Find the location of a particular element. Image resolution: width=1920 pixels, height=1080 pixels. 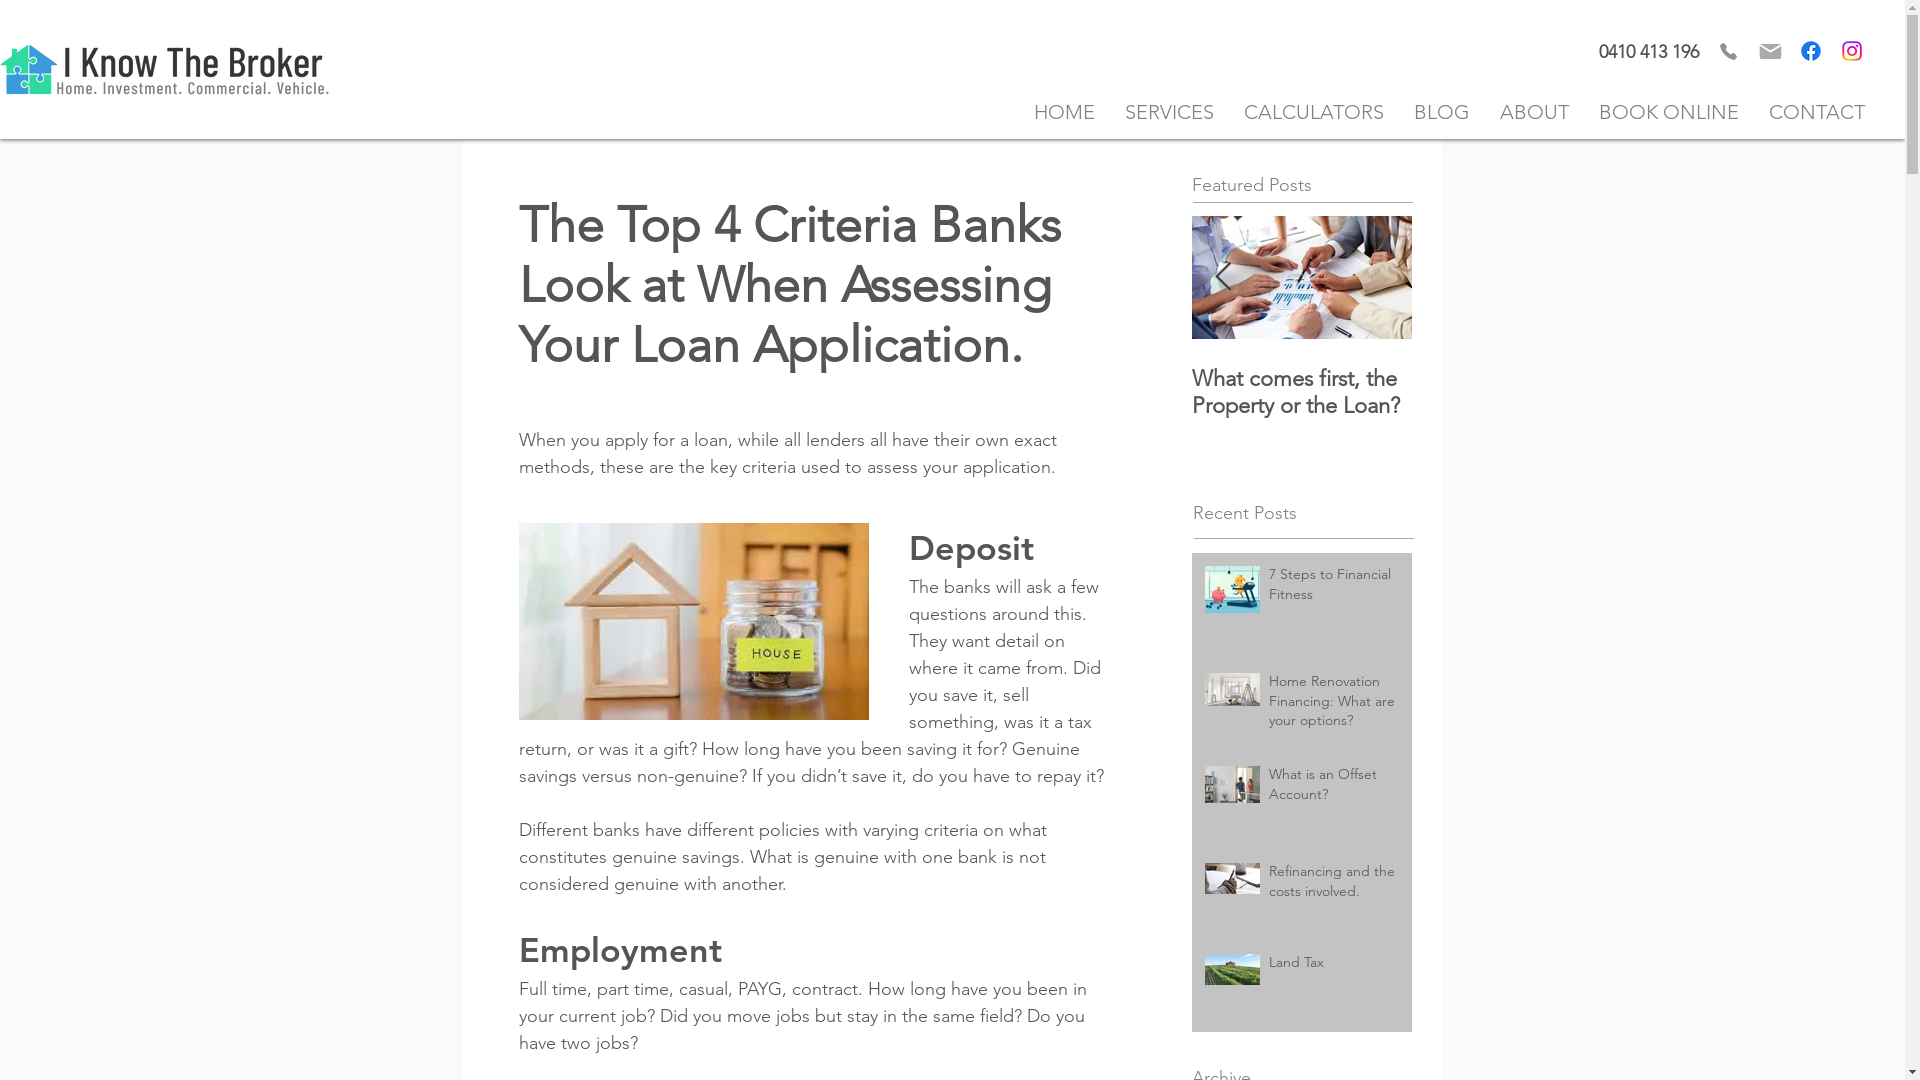

7 Steps to Financial Fitness is located at coordinates (1336, 588).